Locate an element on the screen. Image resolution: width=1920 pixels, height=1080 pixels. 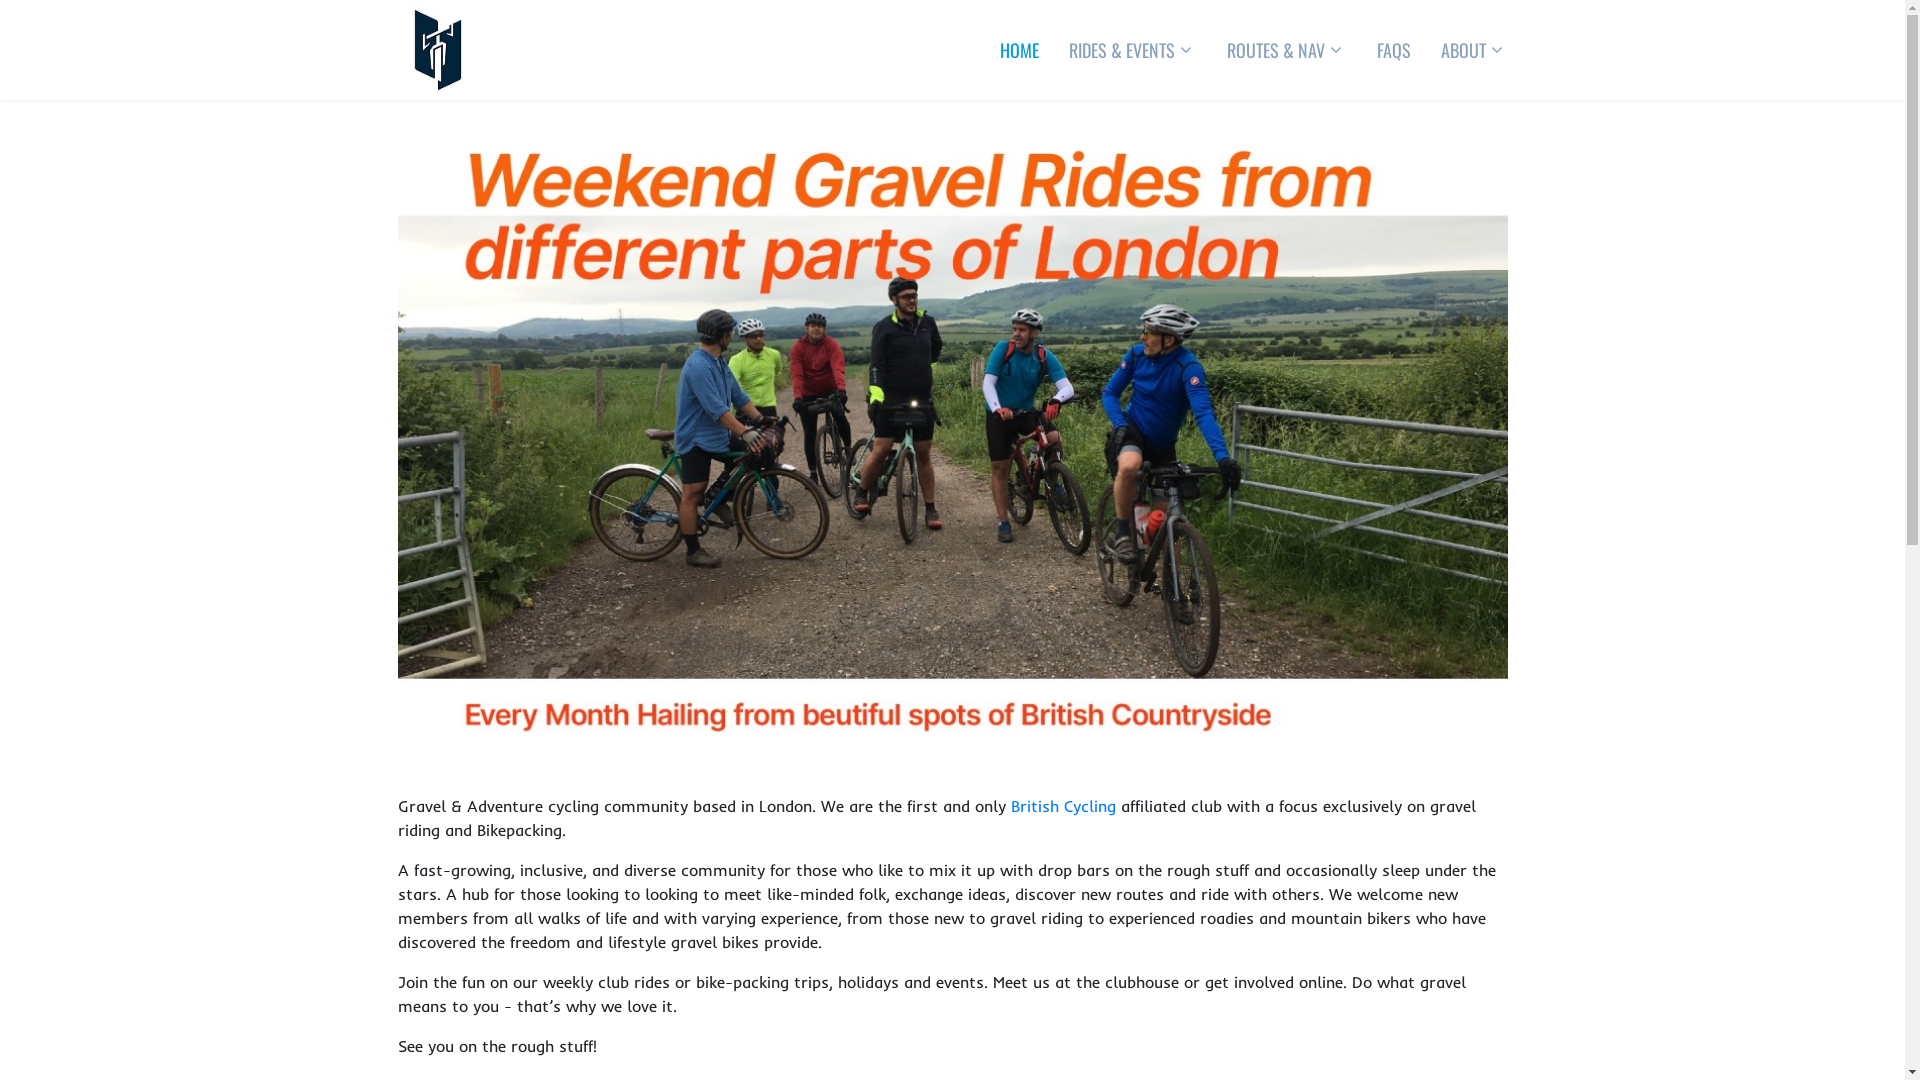
ABOUT is located at coordinates (1464, 50).